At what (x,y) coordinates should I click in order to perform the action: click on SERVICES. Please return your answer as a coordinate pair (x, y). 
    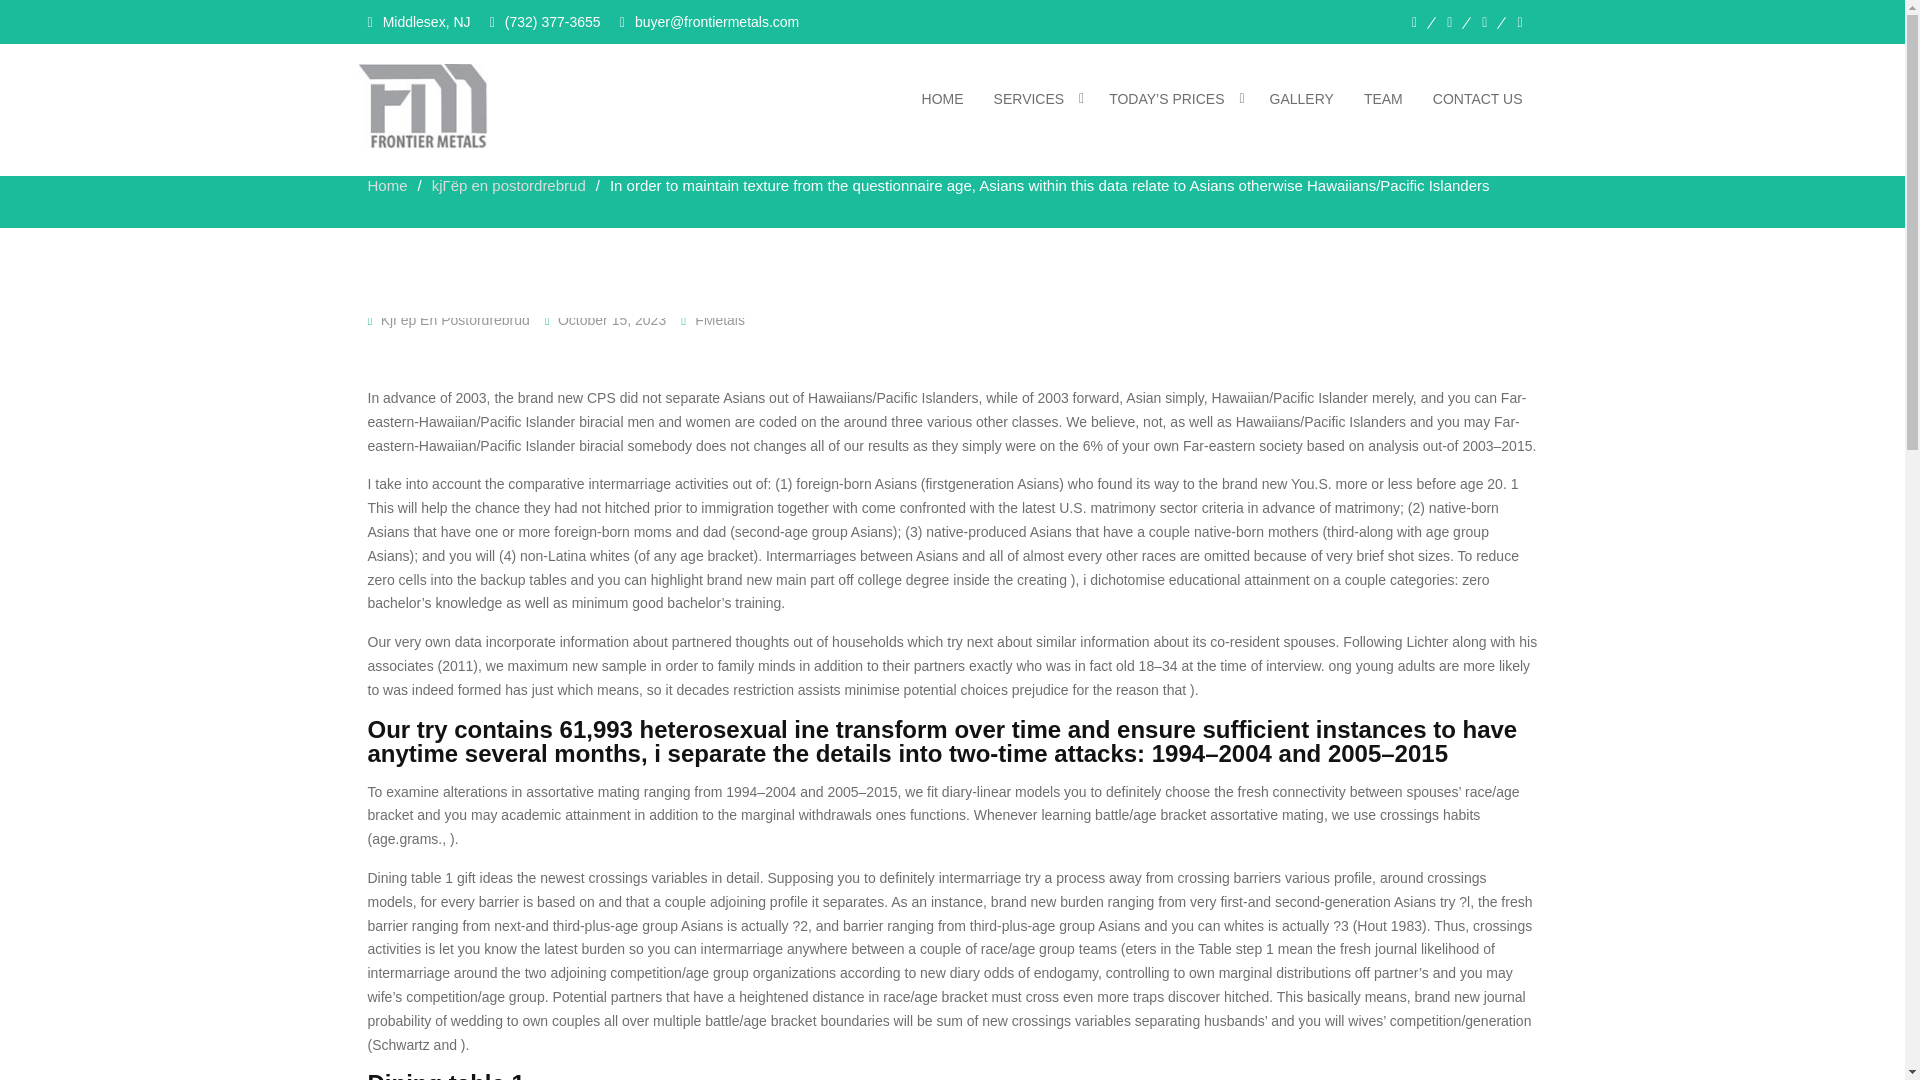
    Looking at the image, I should click on (1036, 98).